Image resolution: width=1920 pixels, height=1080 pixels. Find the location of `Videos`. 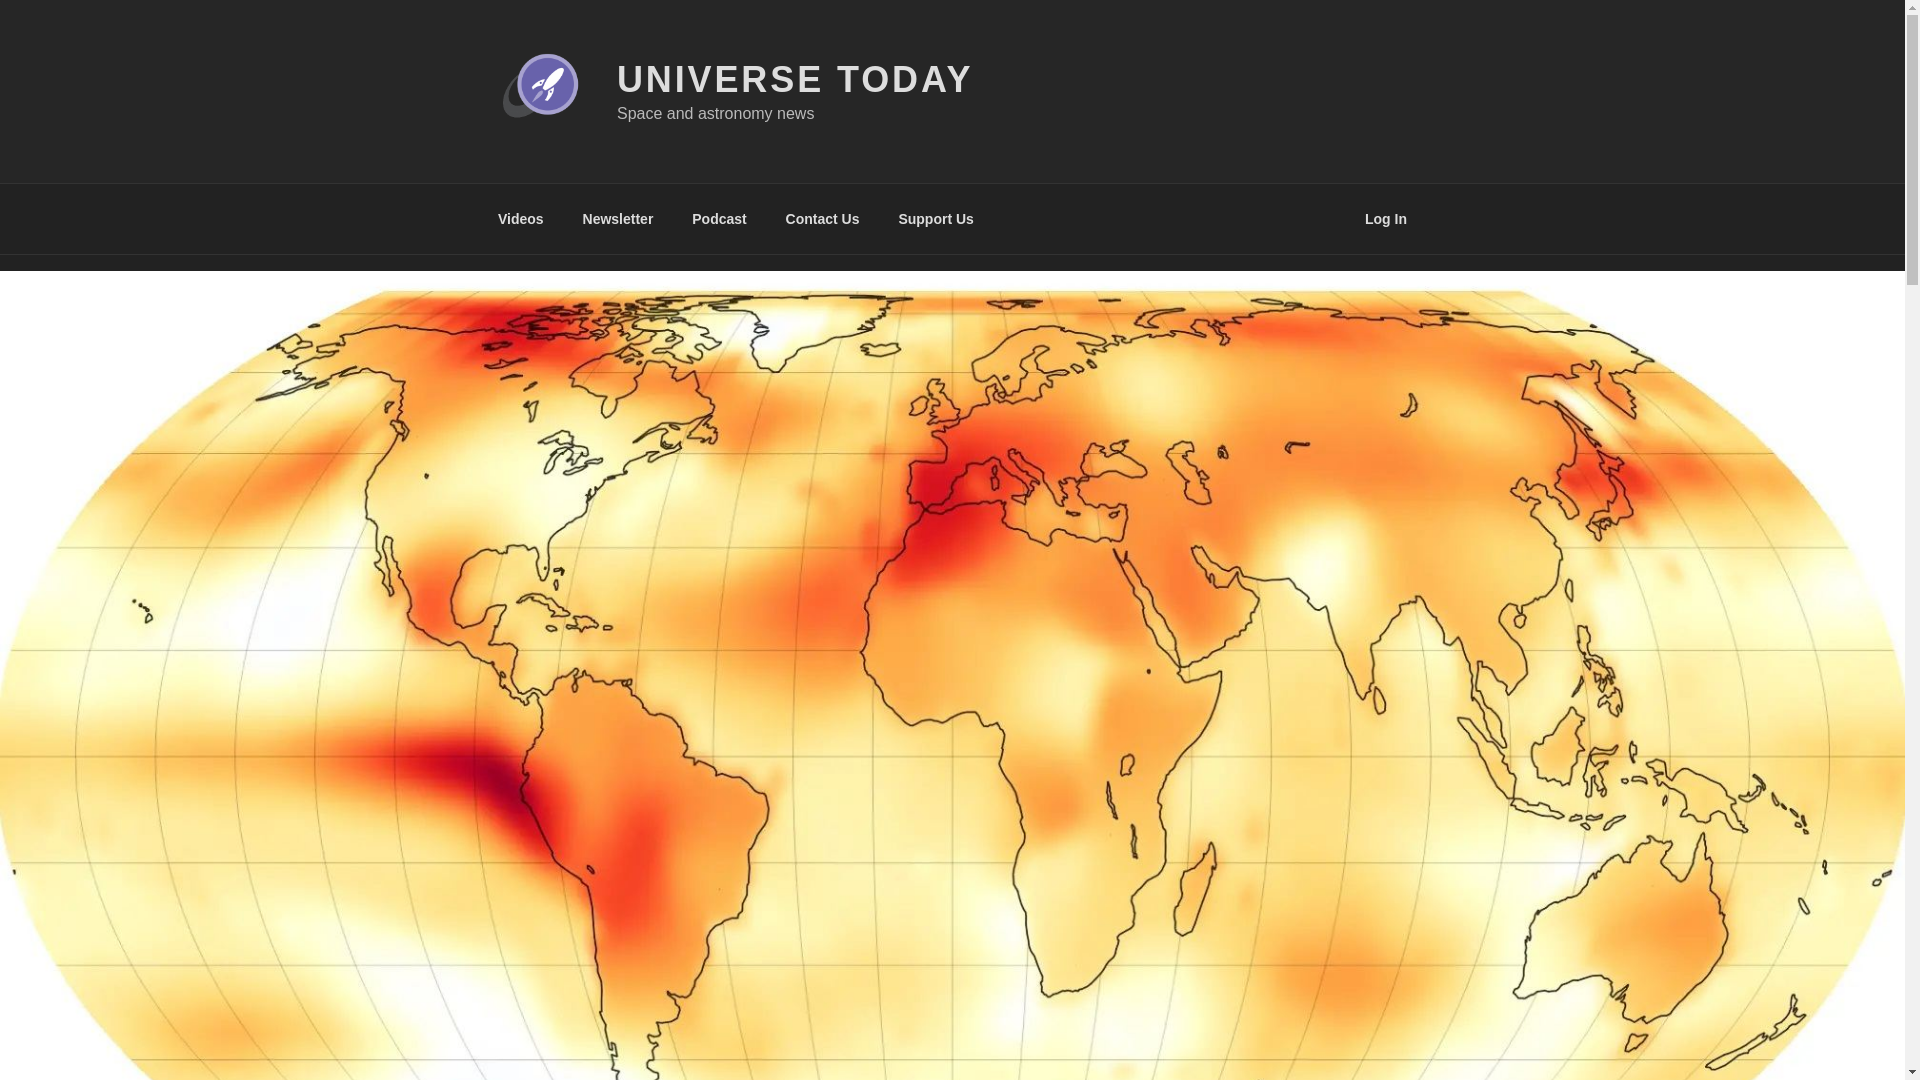

Videos is located at coordinates (520, 218).